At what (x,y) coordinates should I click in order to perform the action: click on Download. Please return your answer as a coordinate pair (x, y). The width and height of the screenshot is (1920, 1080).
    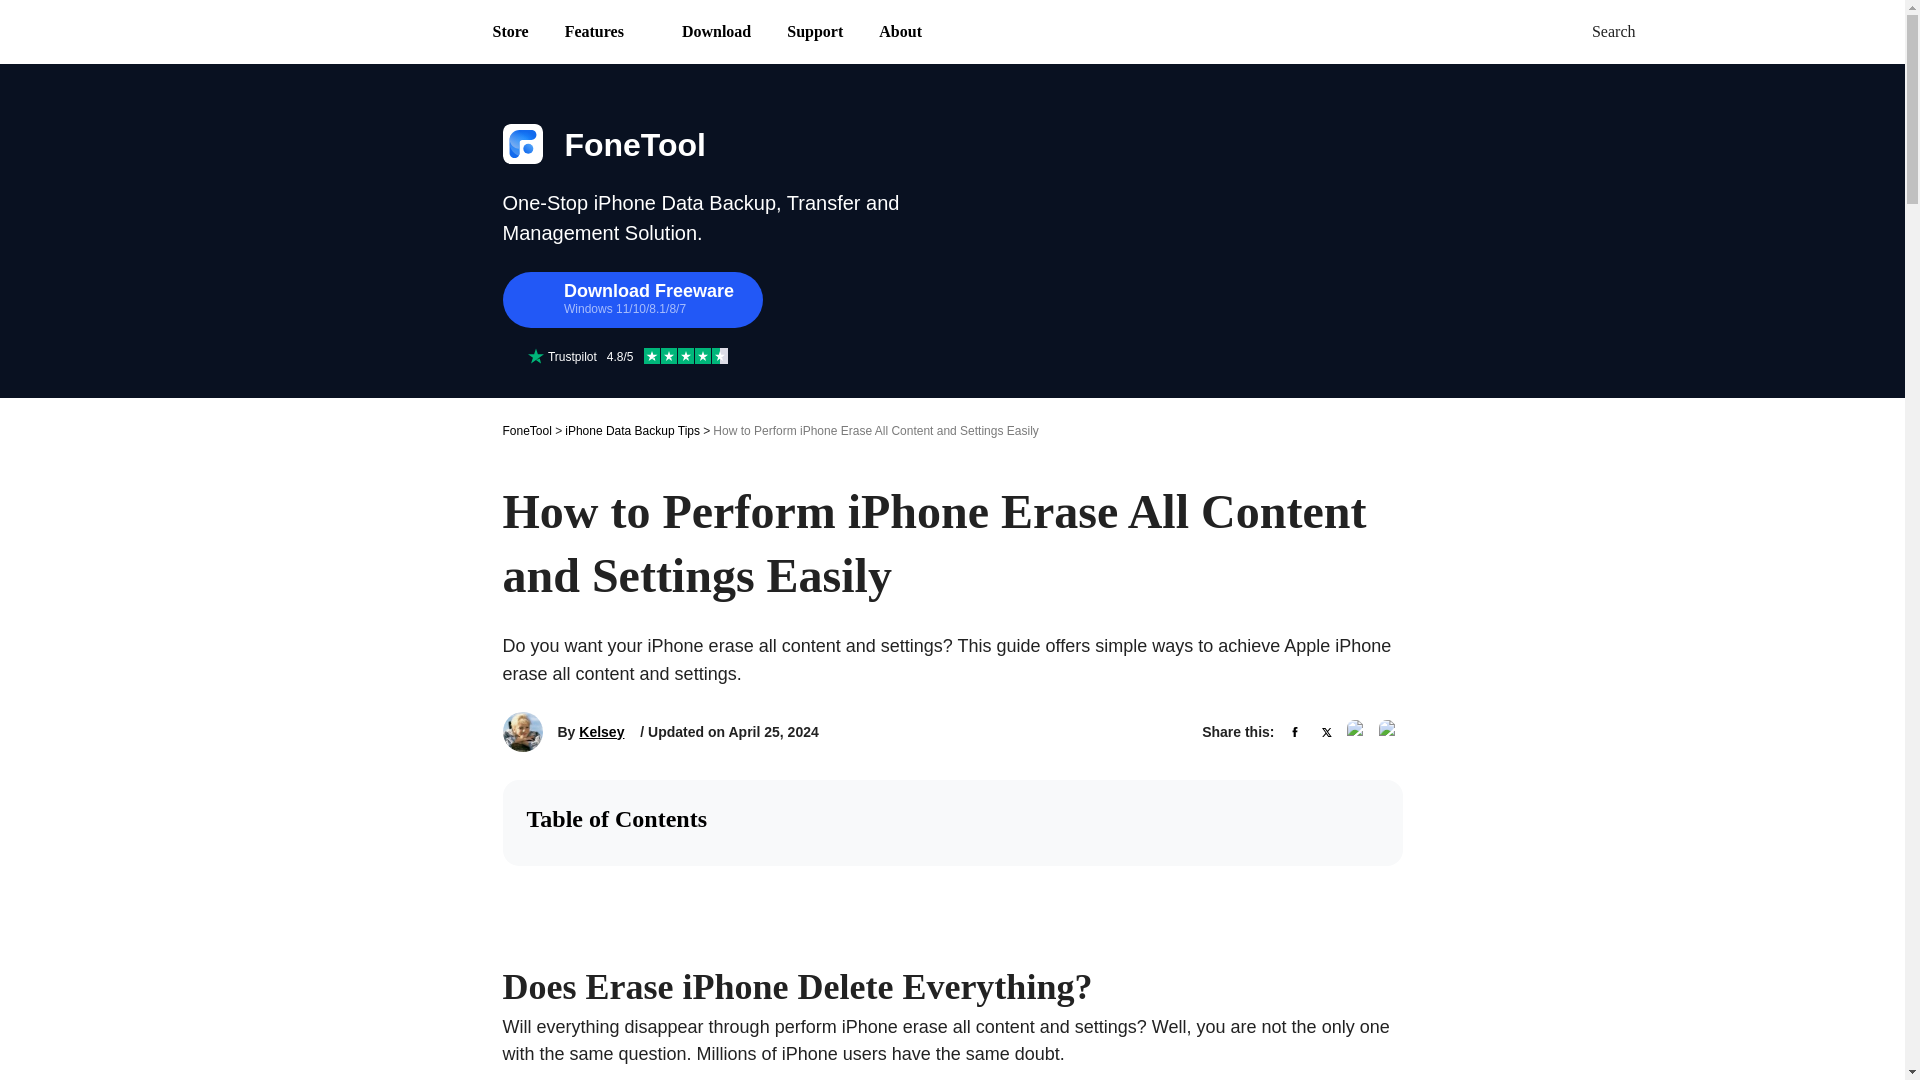
    Looking at the image, I should click on (716, 32).